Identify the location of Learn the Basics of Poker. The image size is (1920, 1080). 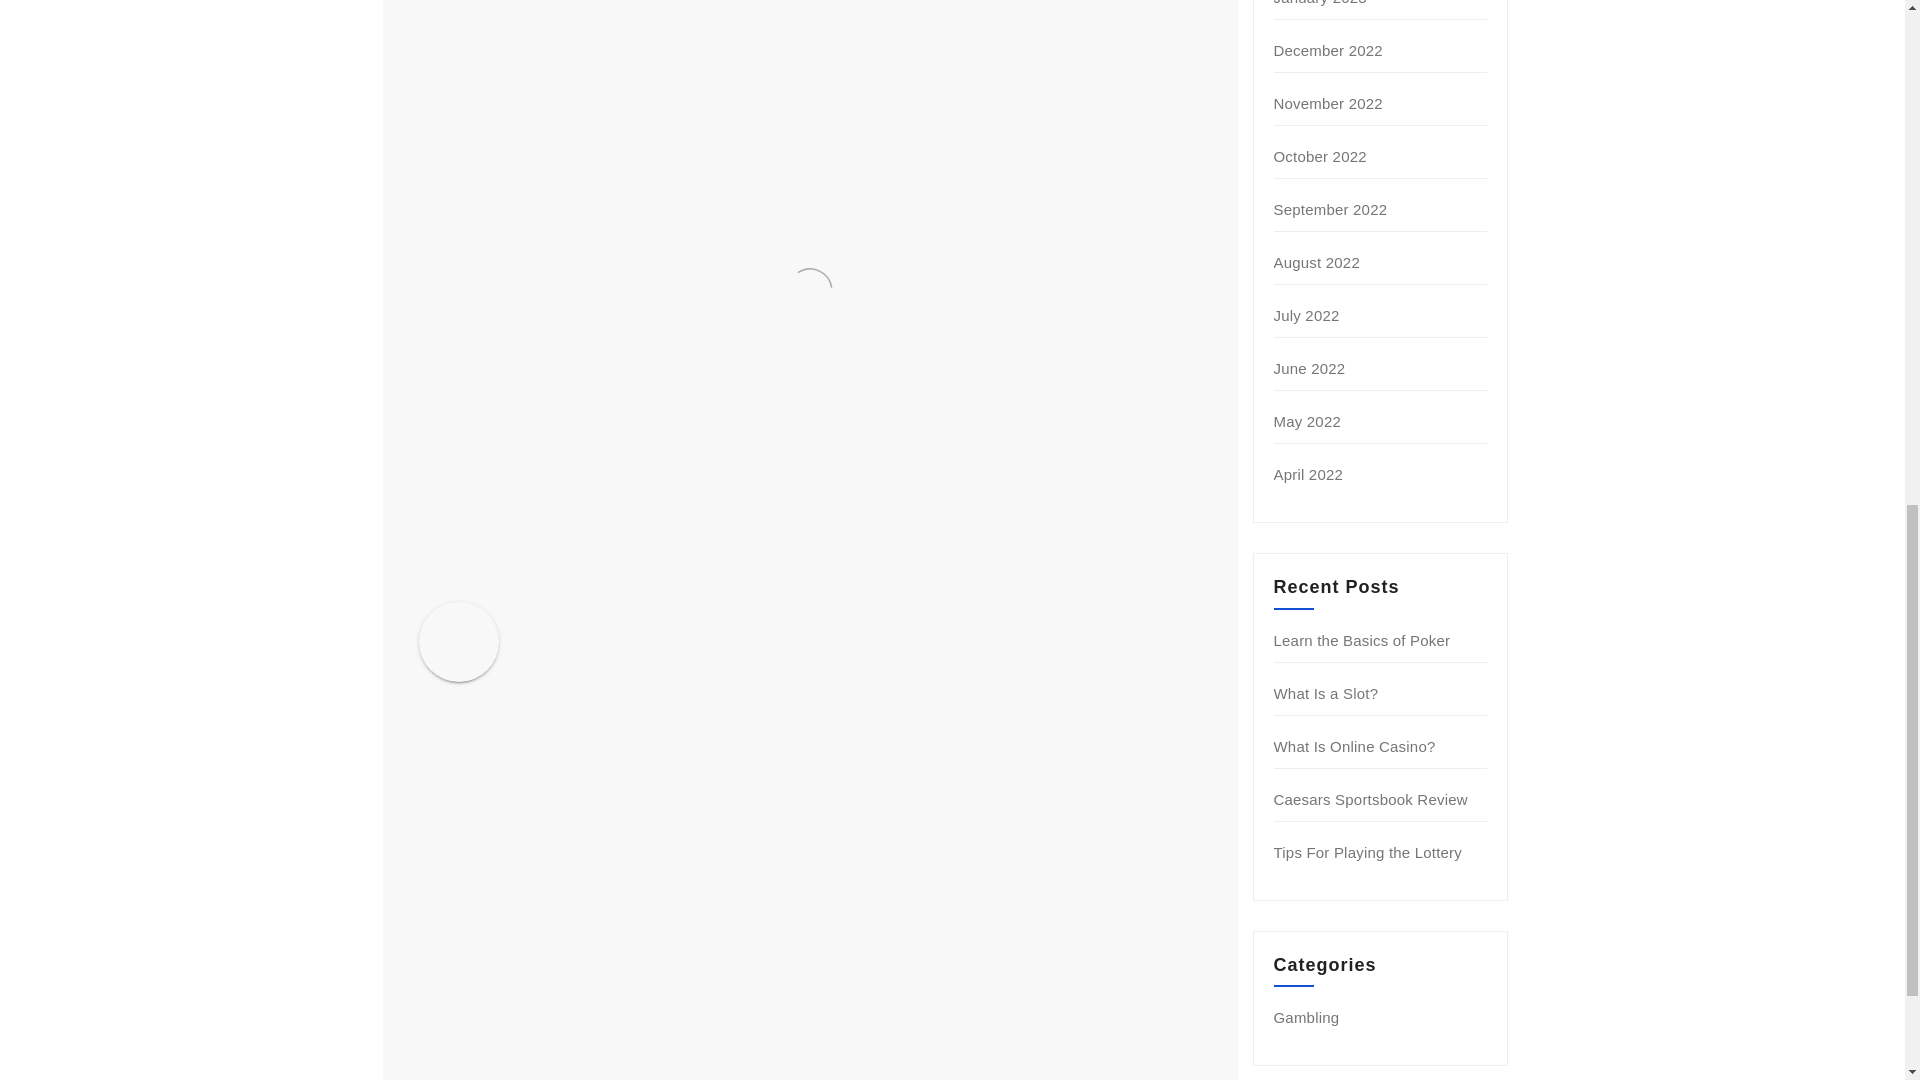
(1362, 640).